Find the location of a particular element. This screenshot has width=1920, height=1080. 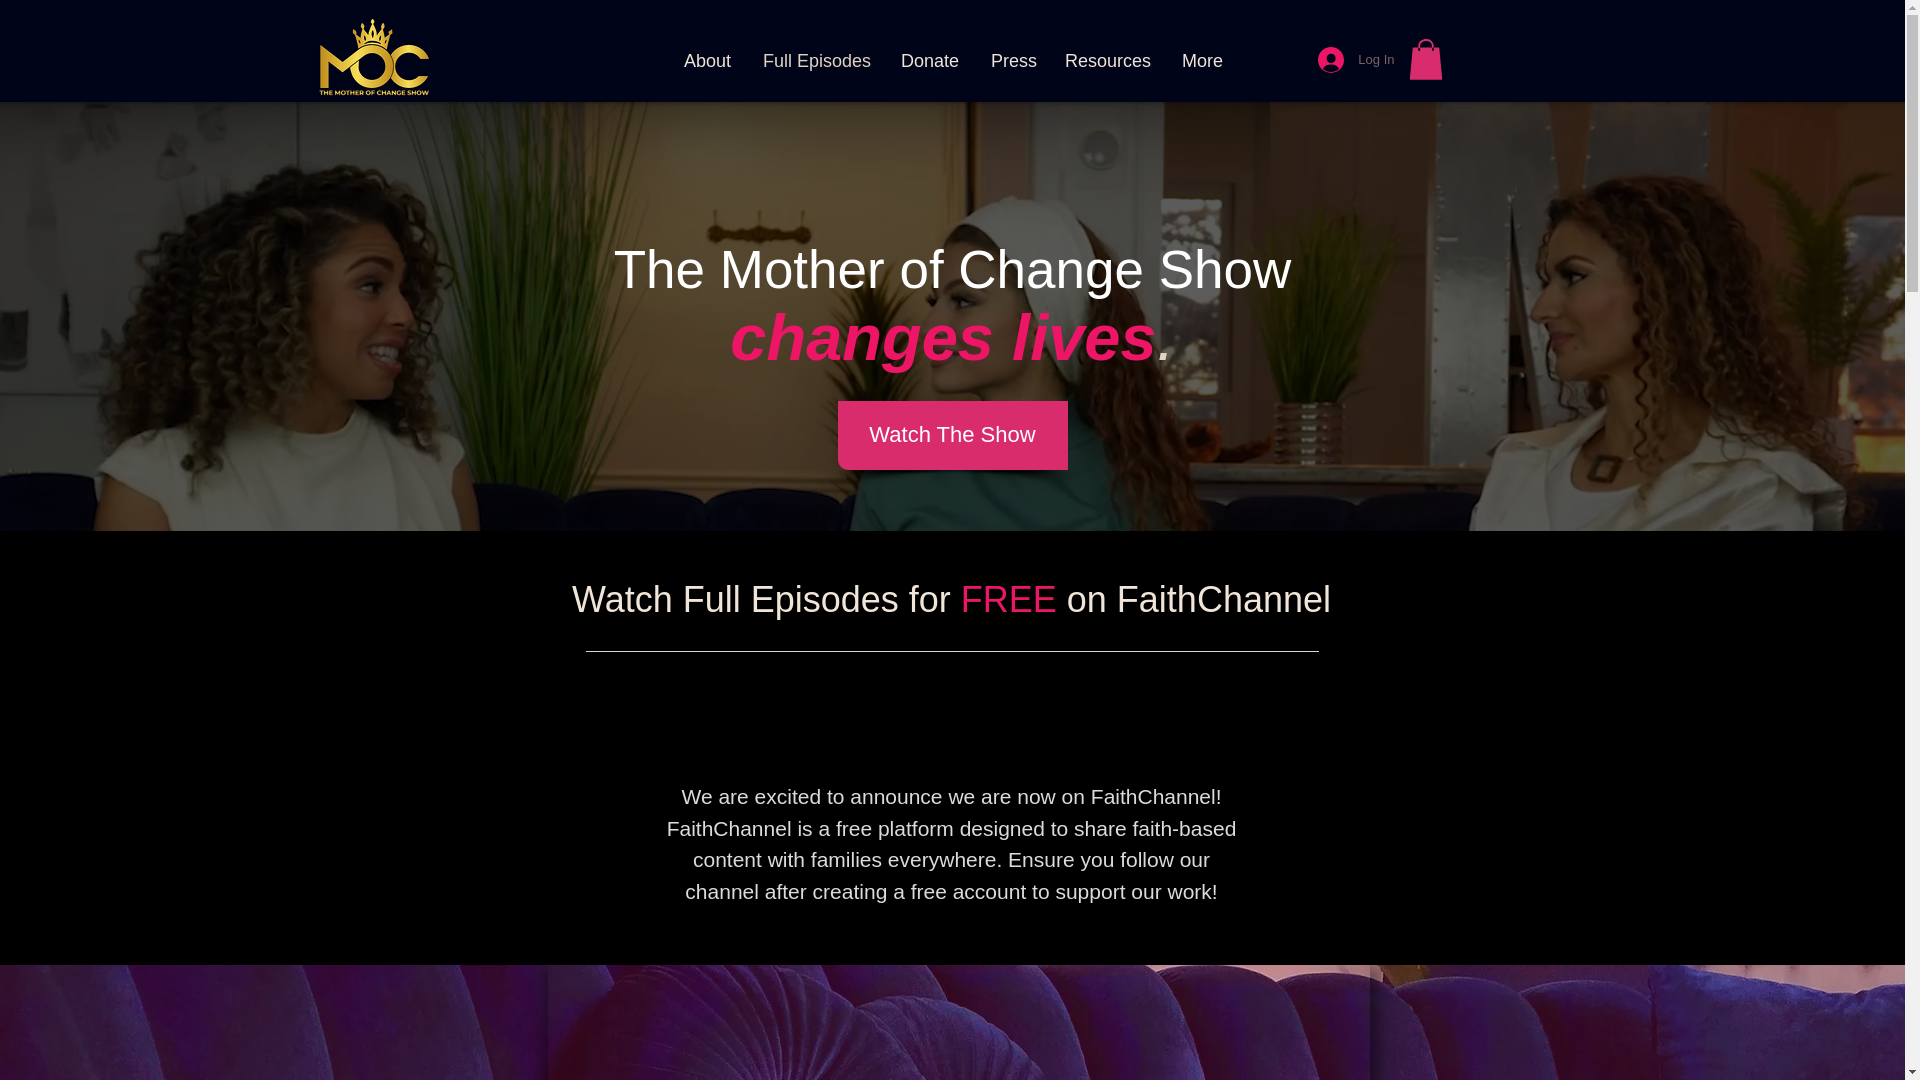

Watch The Show is located at coordinates (952, 434).